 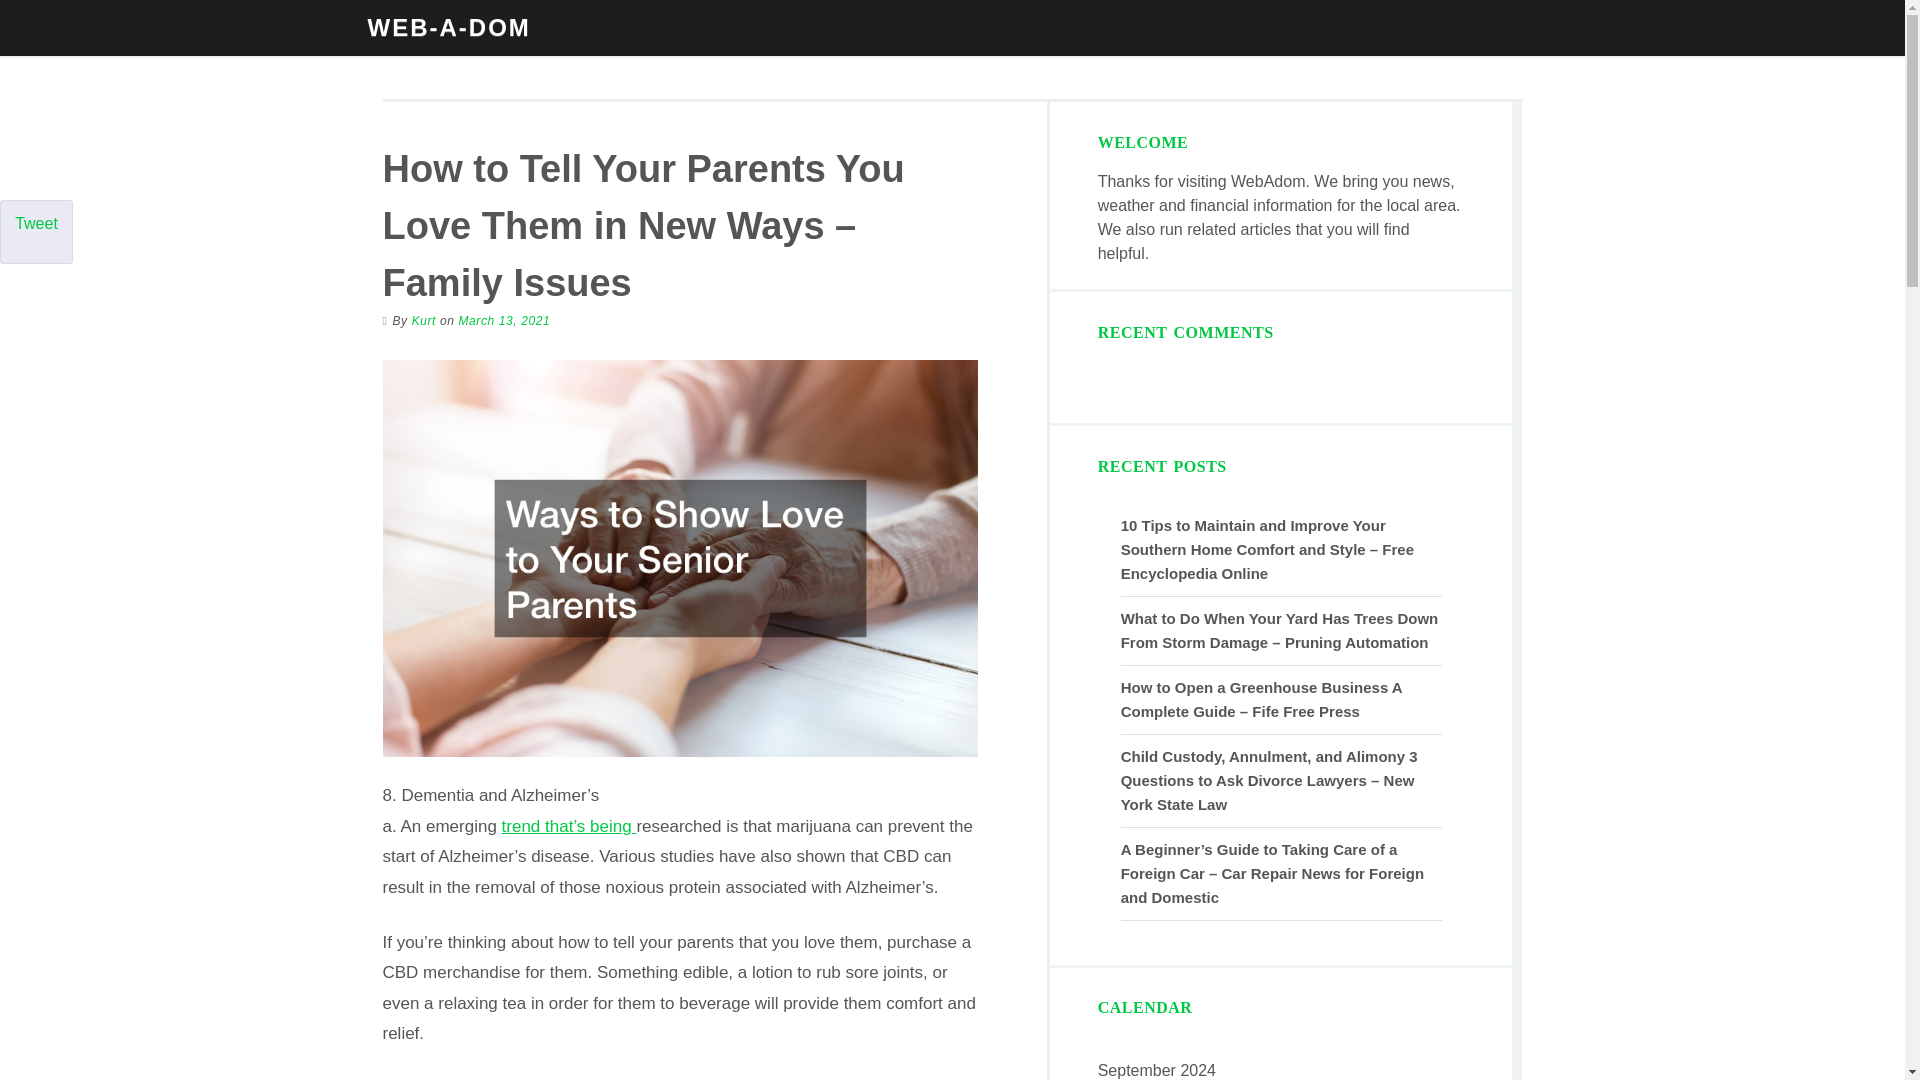 I want to click on WEB-A-DOM, so click(x=450, y=28).